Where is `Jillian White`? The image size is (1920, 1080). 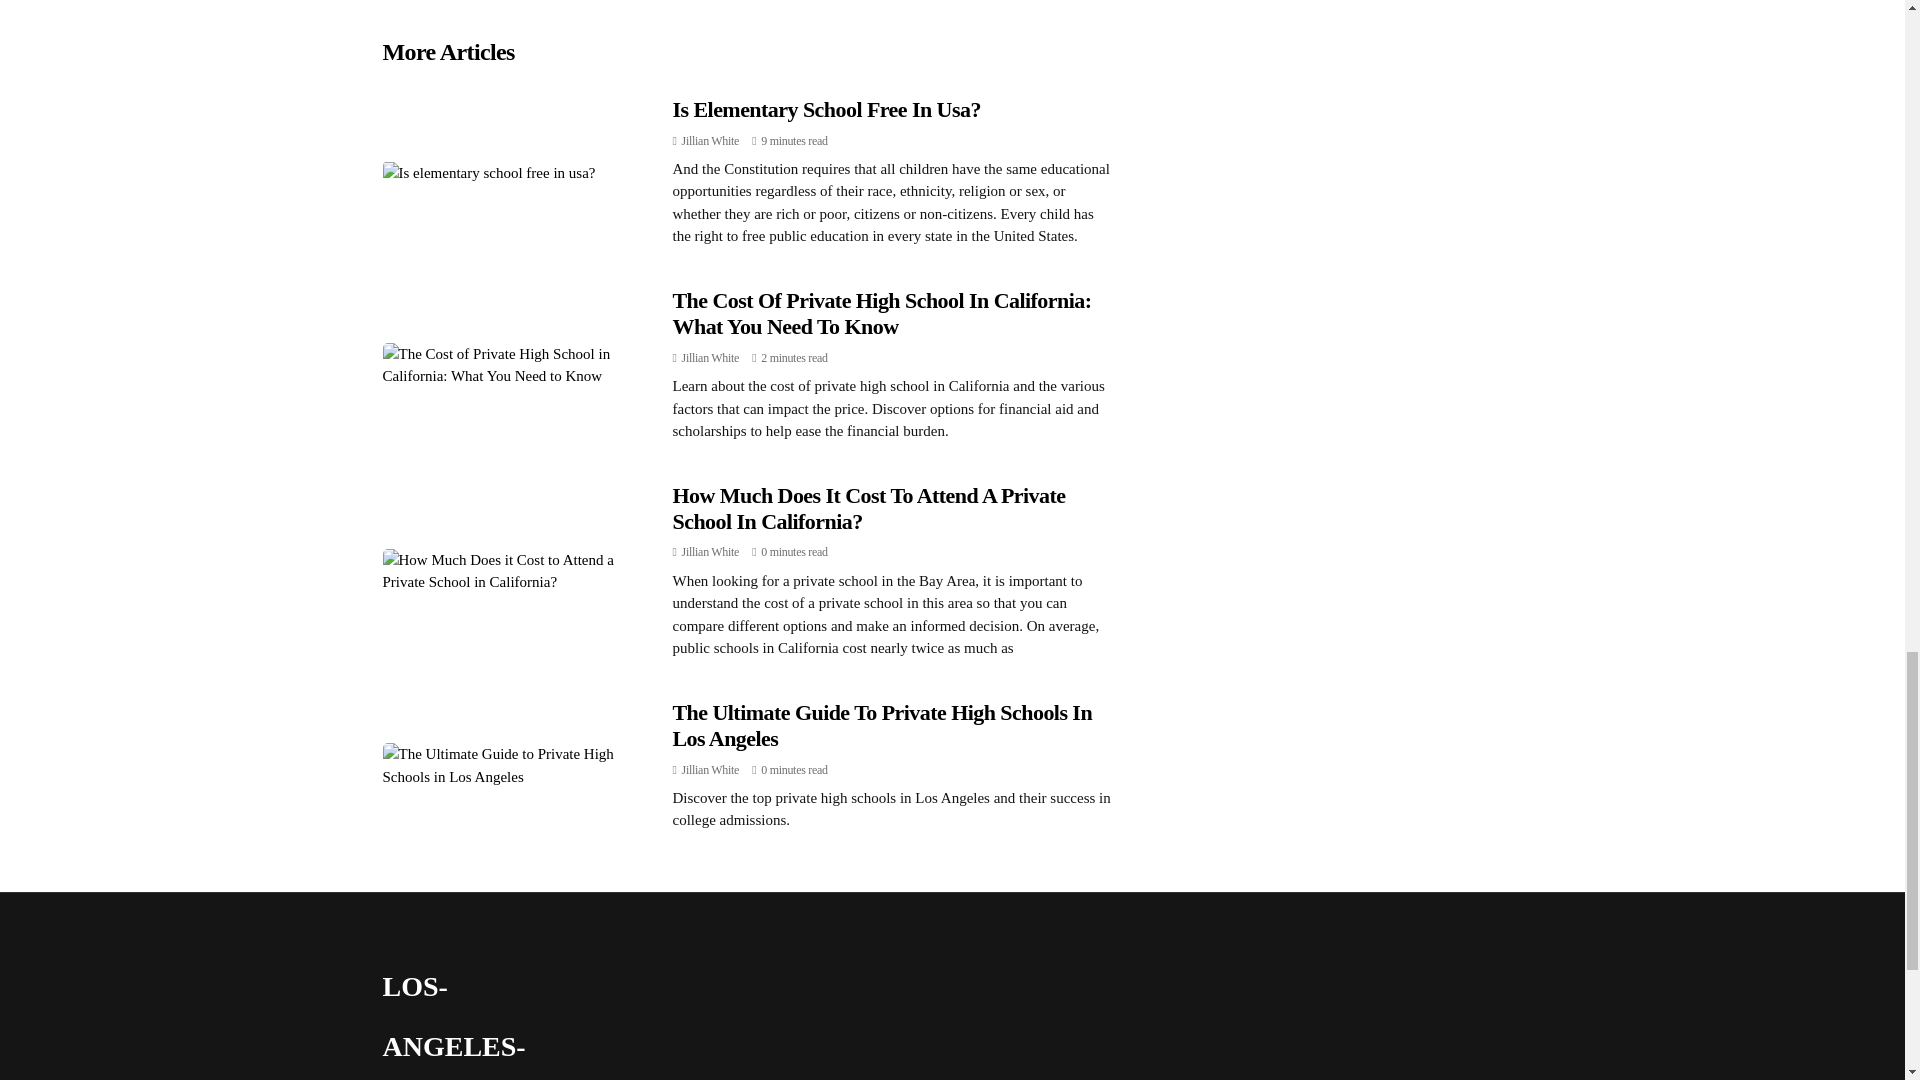
Jillian White is located at coordinates (710, 552).